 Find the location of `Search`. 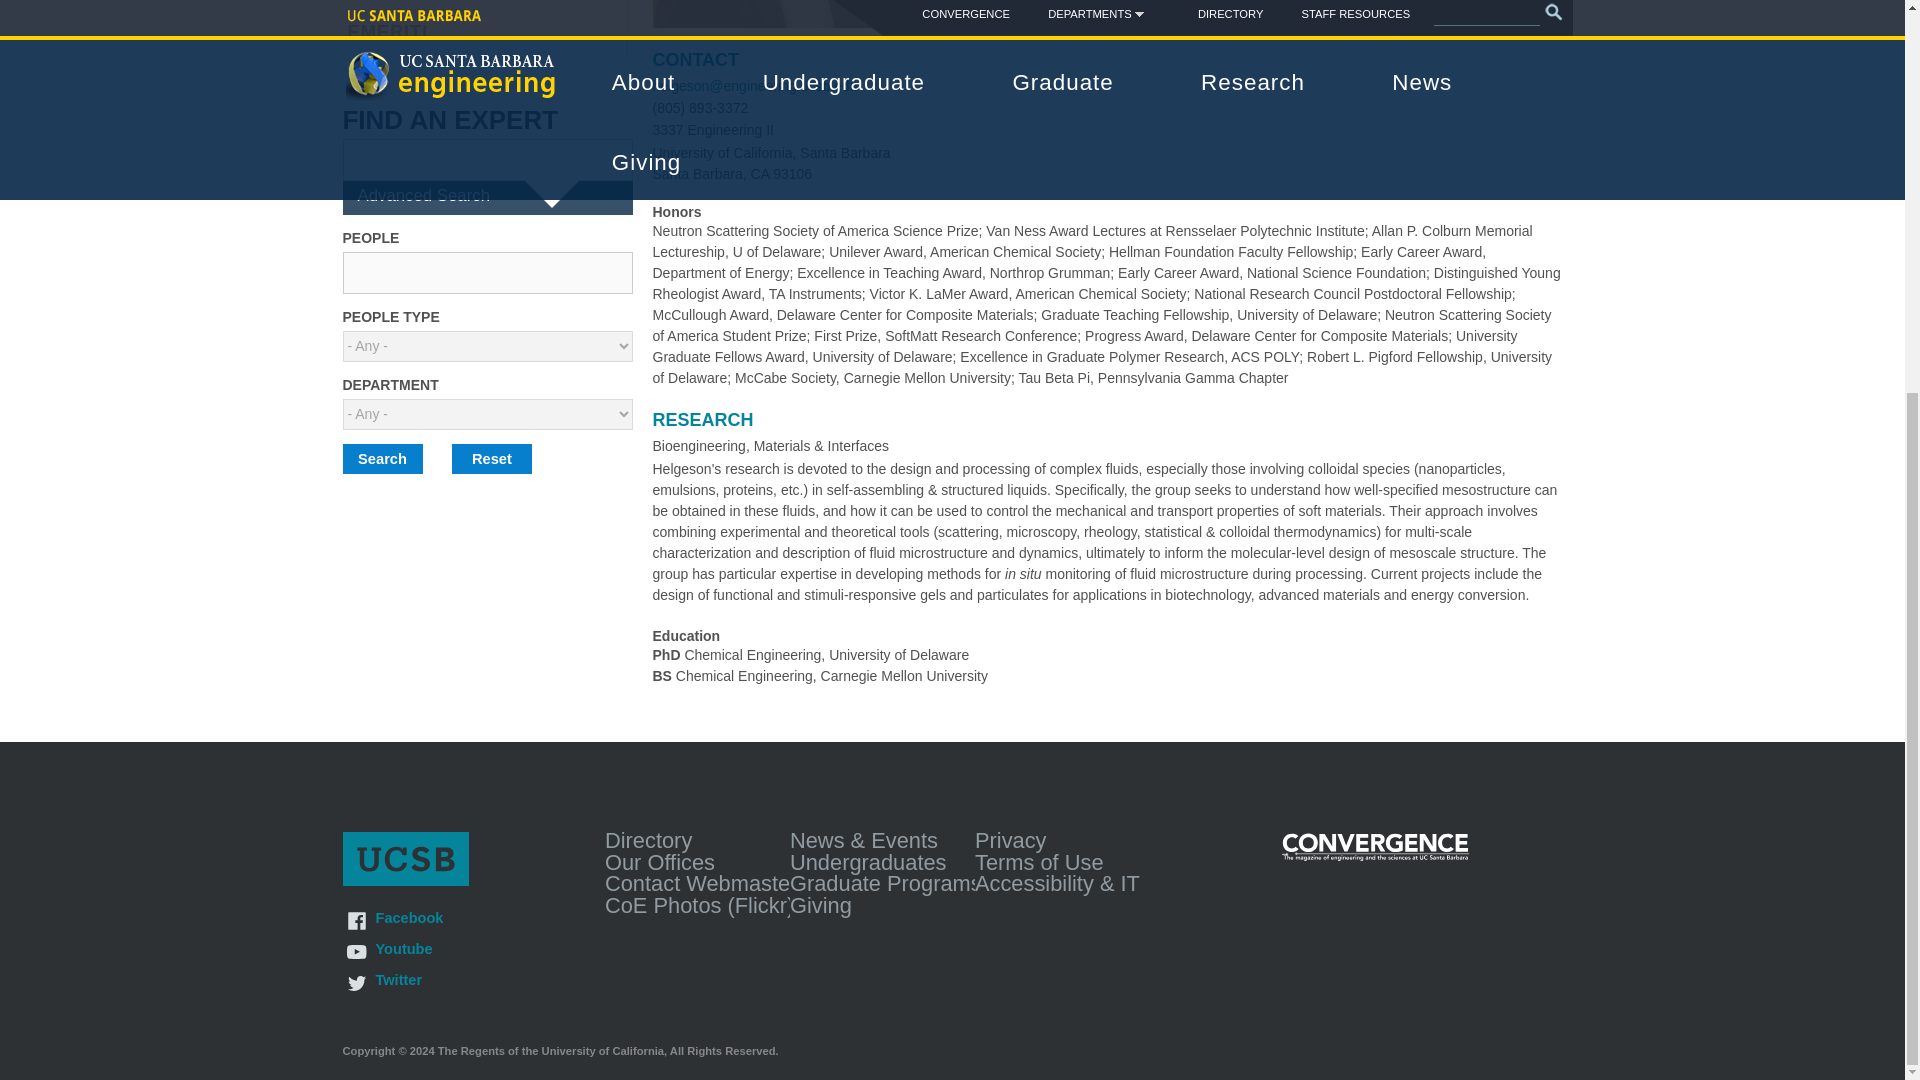

Search is located at coordinates (382, 458).